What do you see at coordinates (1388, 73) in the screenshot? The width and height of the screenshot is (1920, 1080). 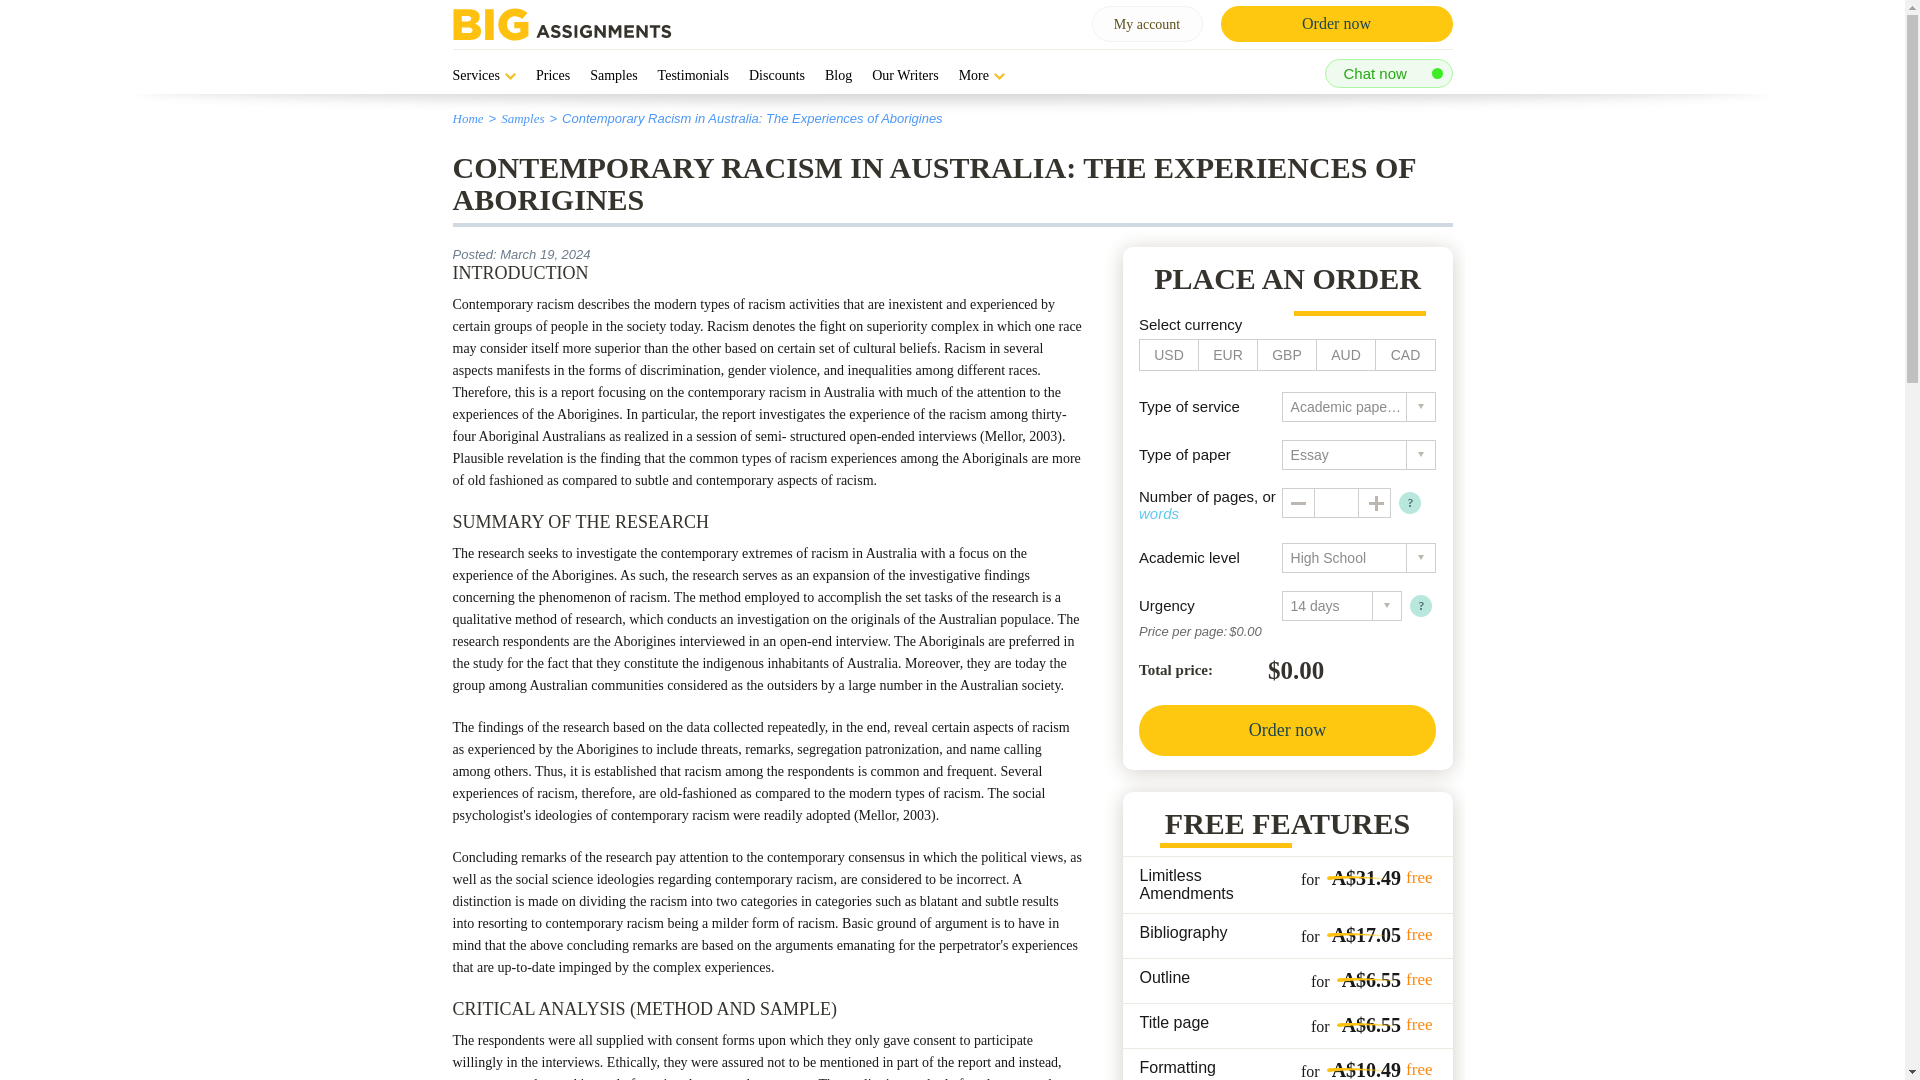 I see `Chat now` at bounding box center [1388, 73].